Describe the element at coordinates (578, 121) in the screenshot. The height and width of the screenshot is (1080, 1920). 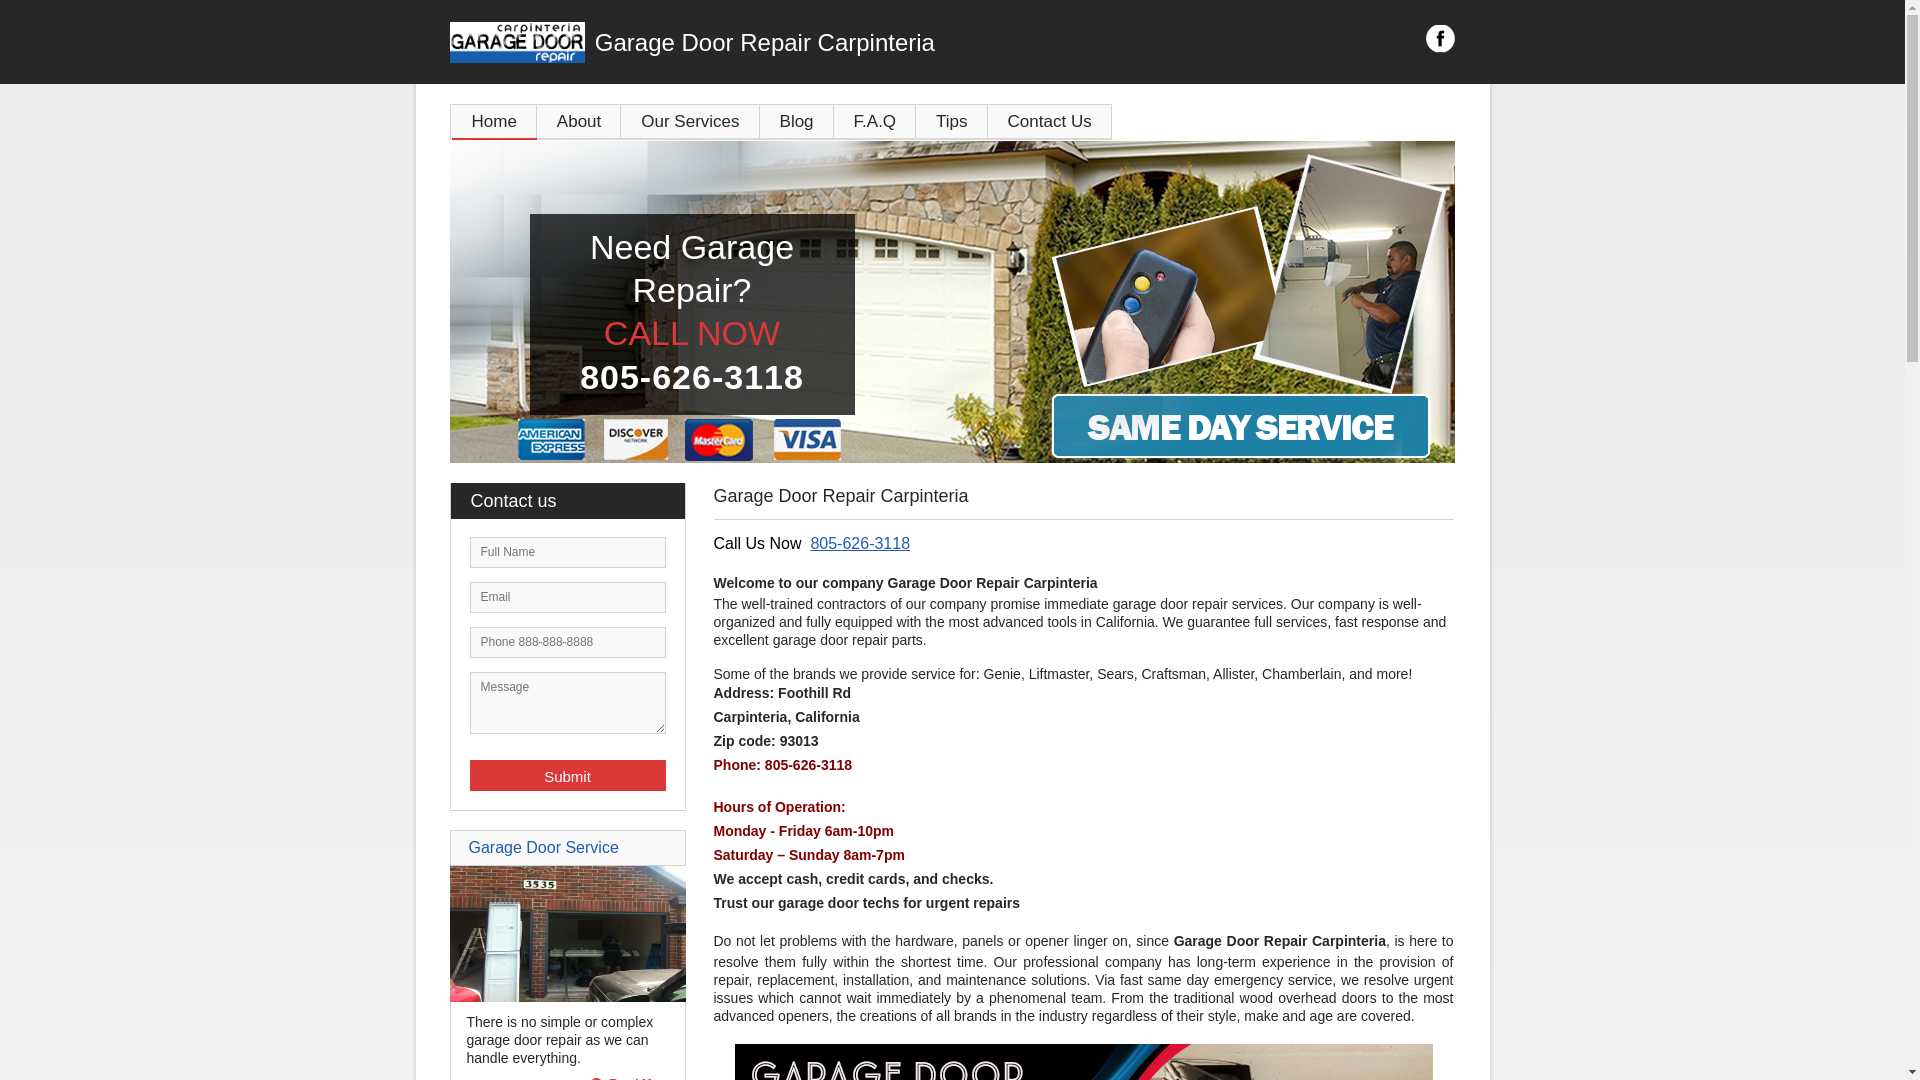
I see `About` at that location.